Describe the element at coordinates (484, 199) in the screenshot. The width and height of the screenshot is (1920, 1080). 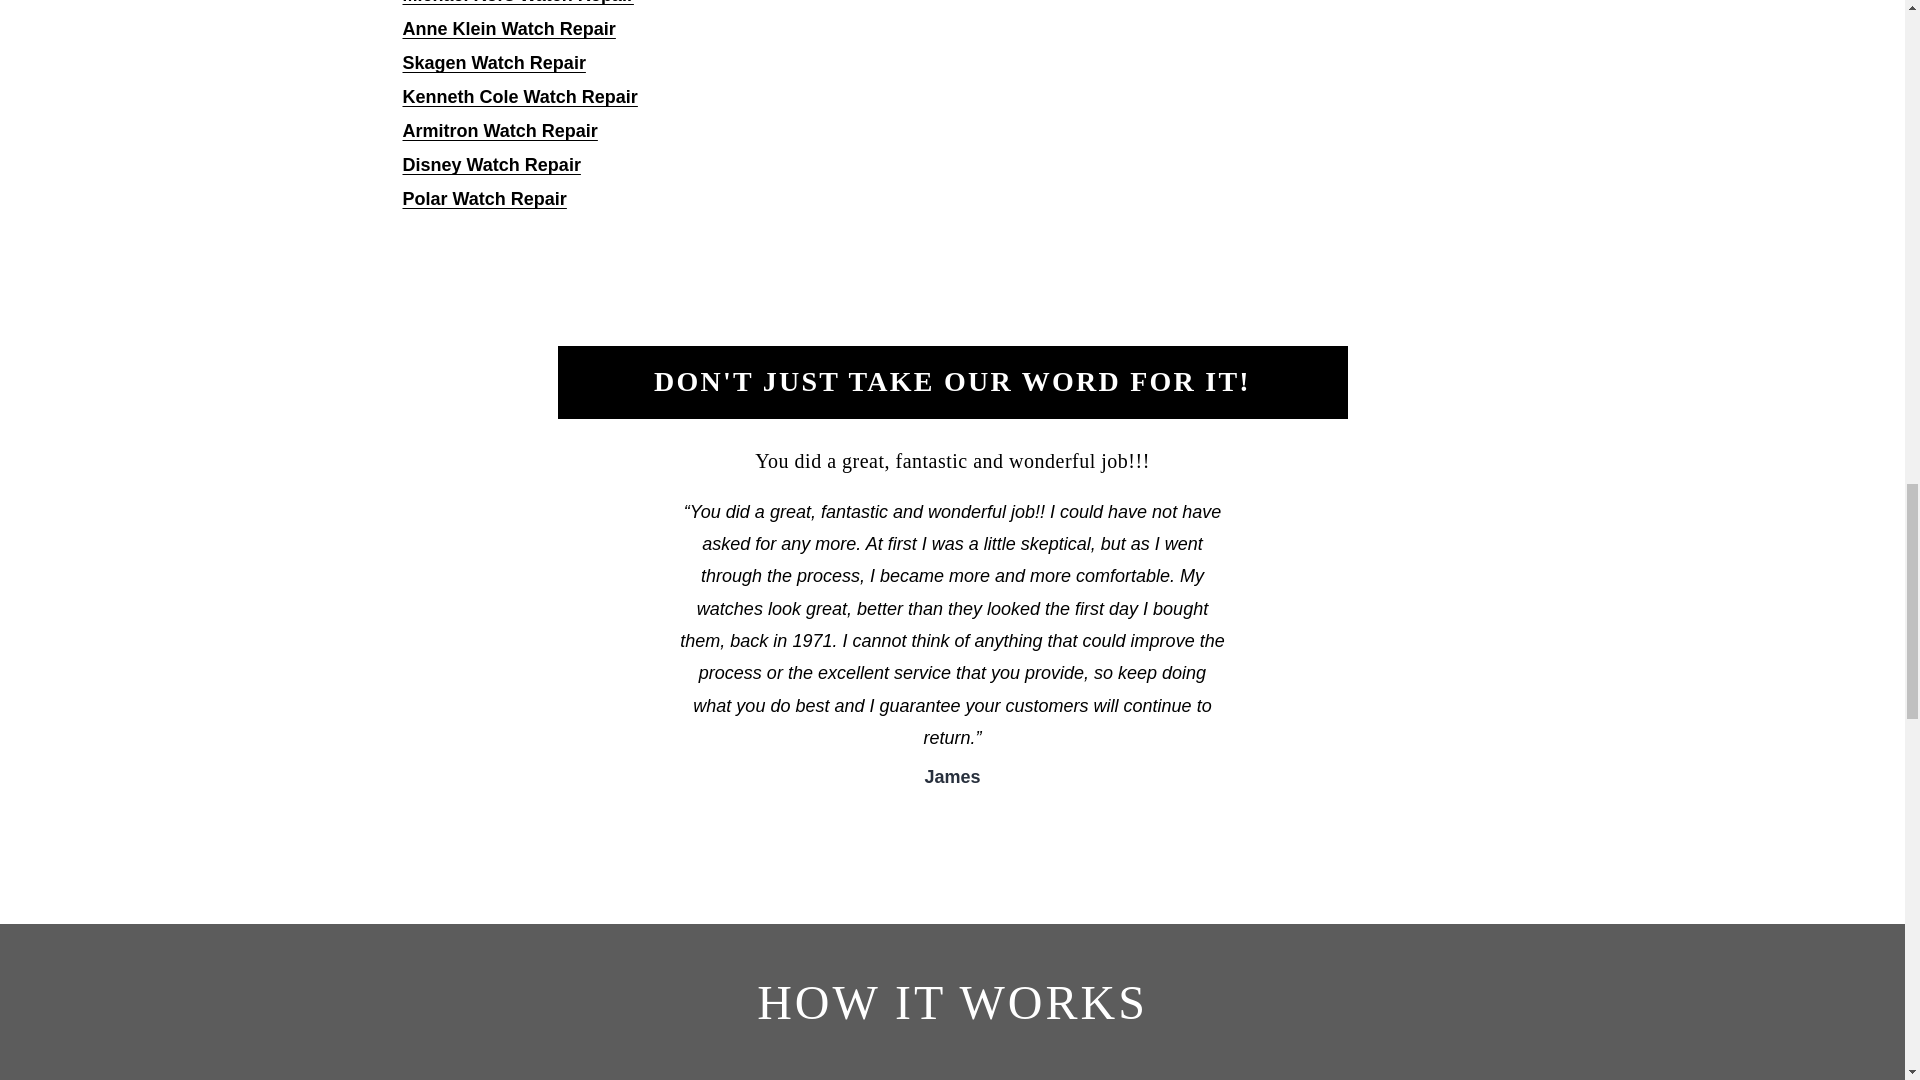
I see `Polar Watch Repair` at that location.